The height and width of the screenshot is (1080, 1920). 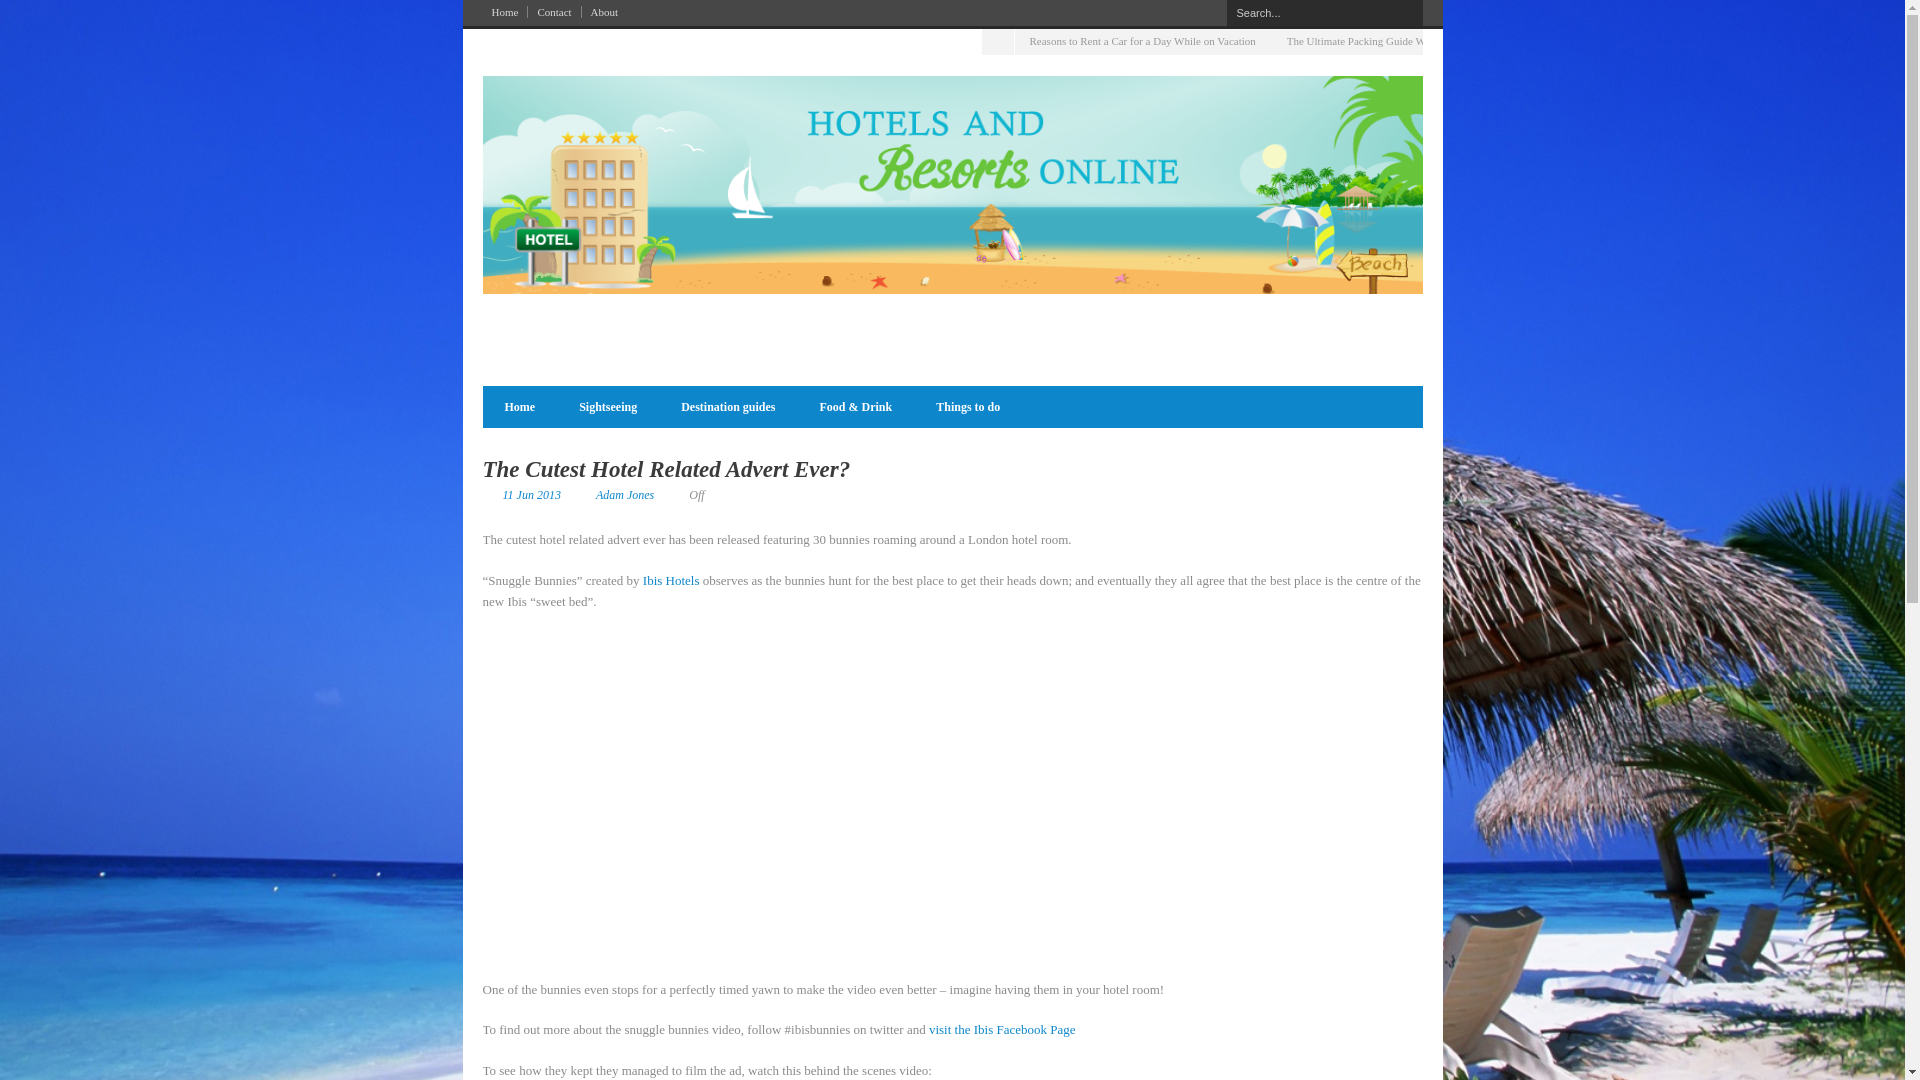 I want to click on Home, so click(x=518, y=407).